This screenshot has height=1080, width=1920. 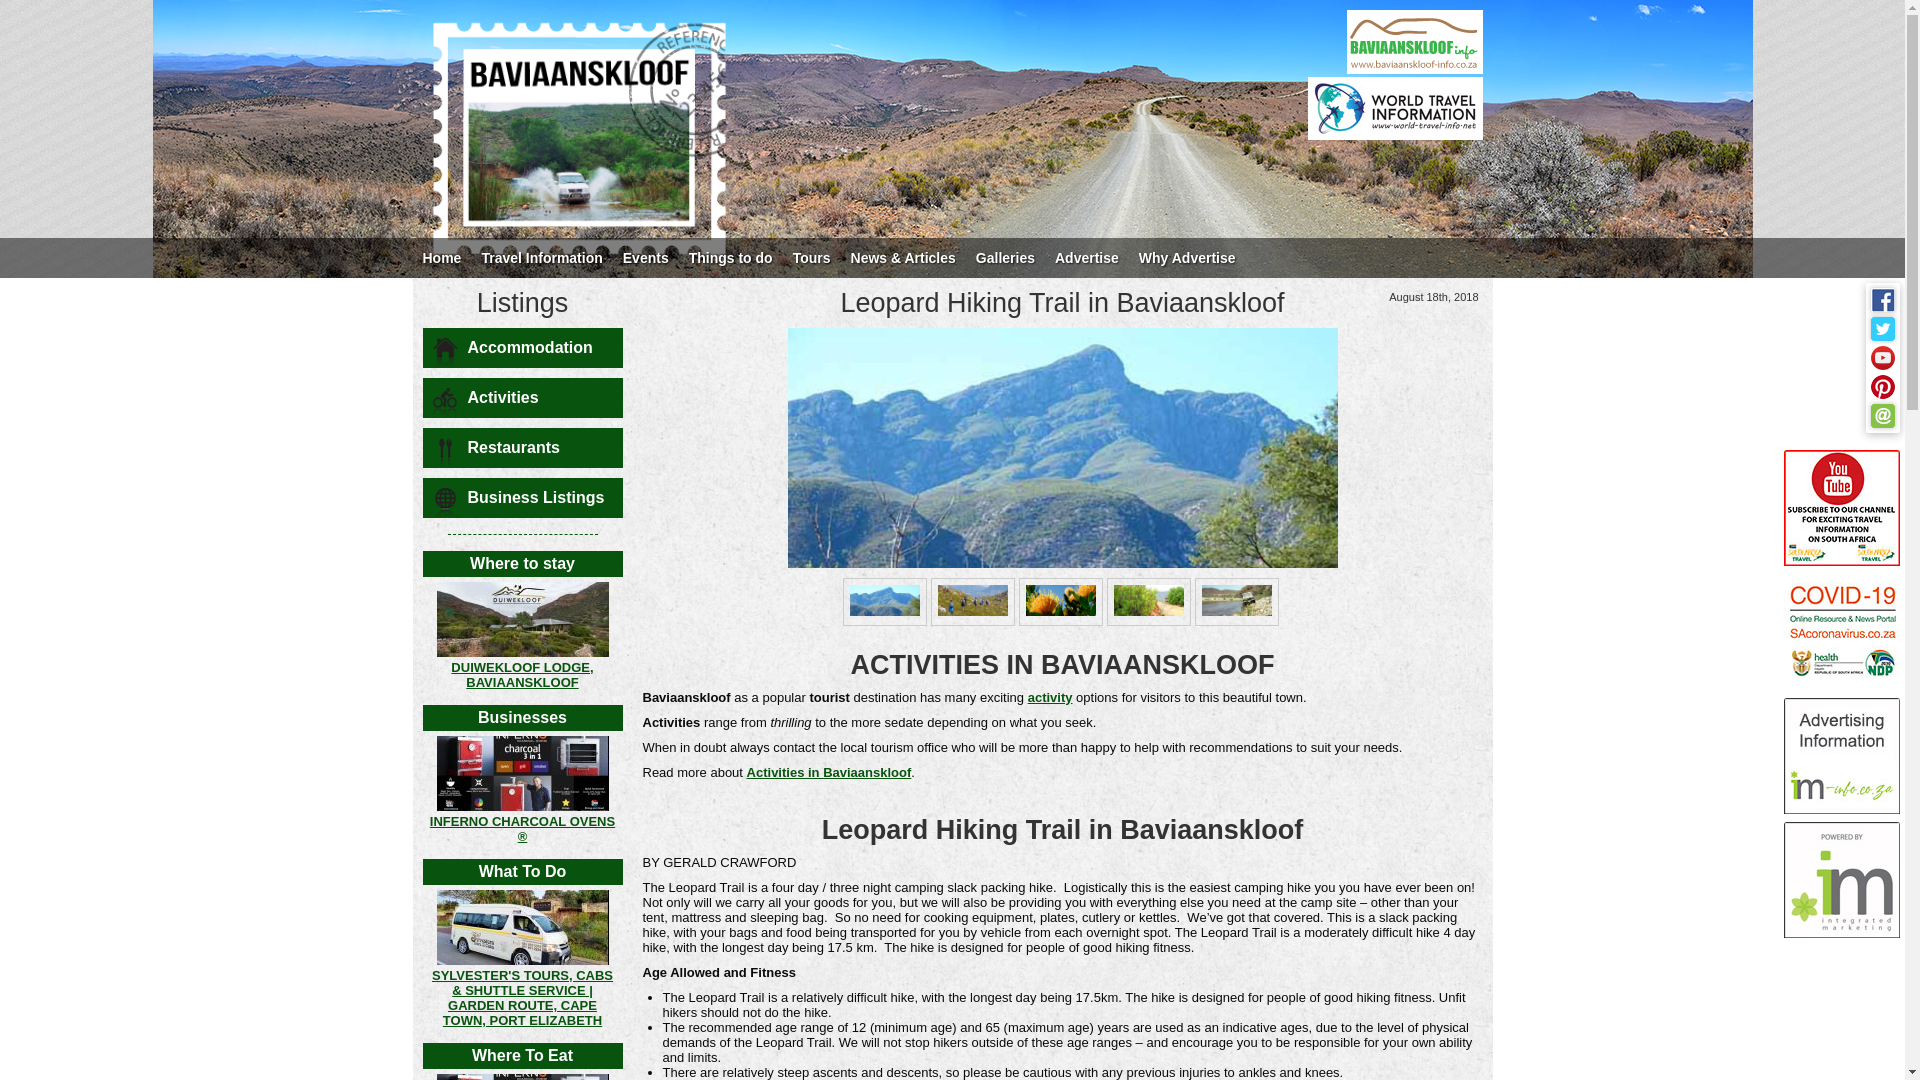 I want to click on Email, so click(x=1882, y=415).